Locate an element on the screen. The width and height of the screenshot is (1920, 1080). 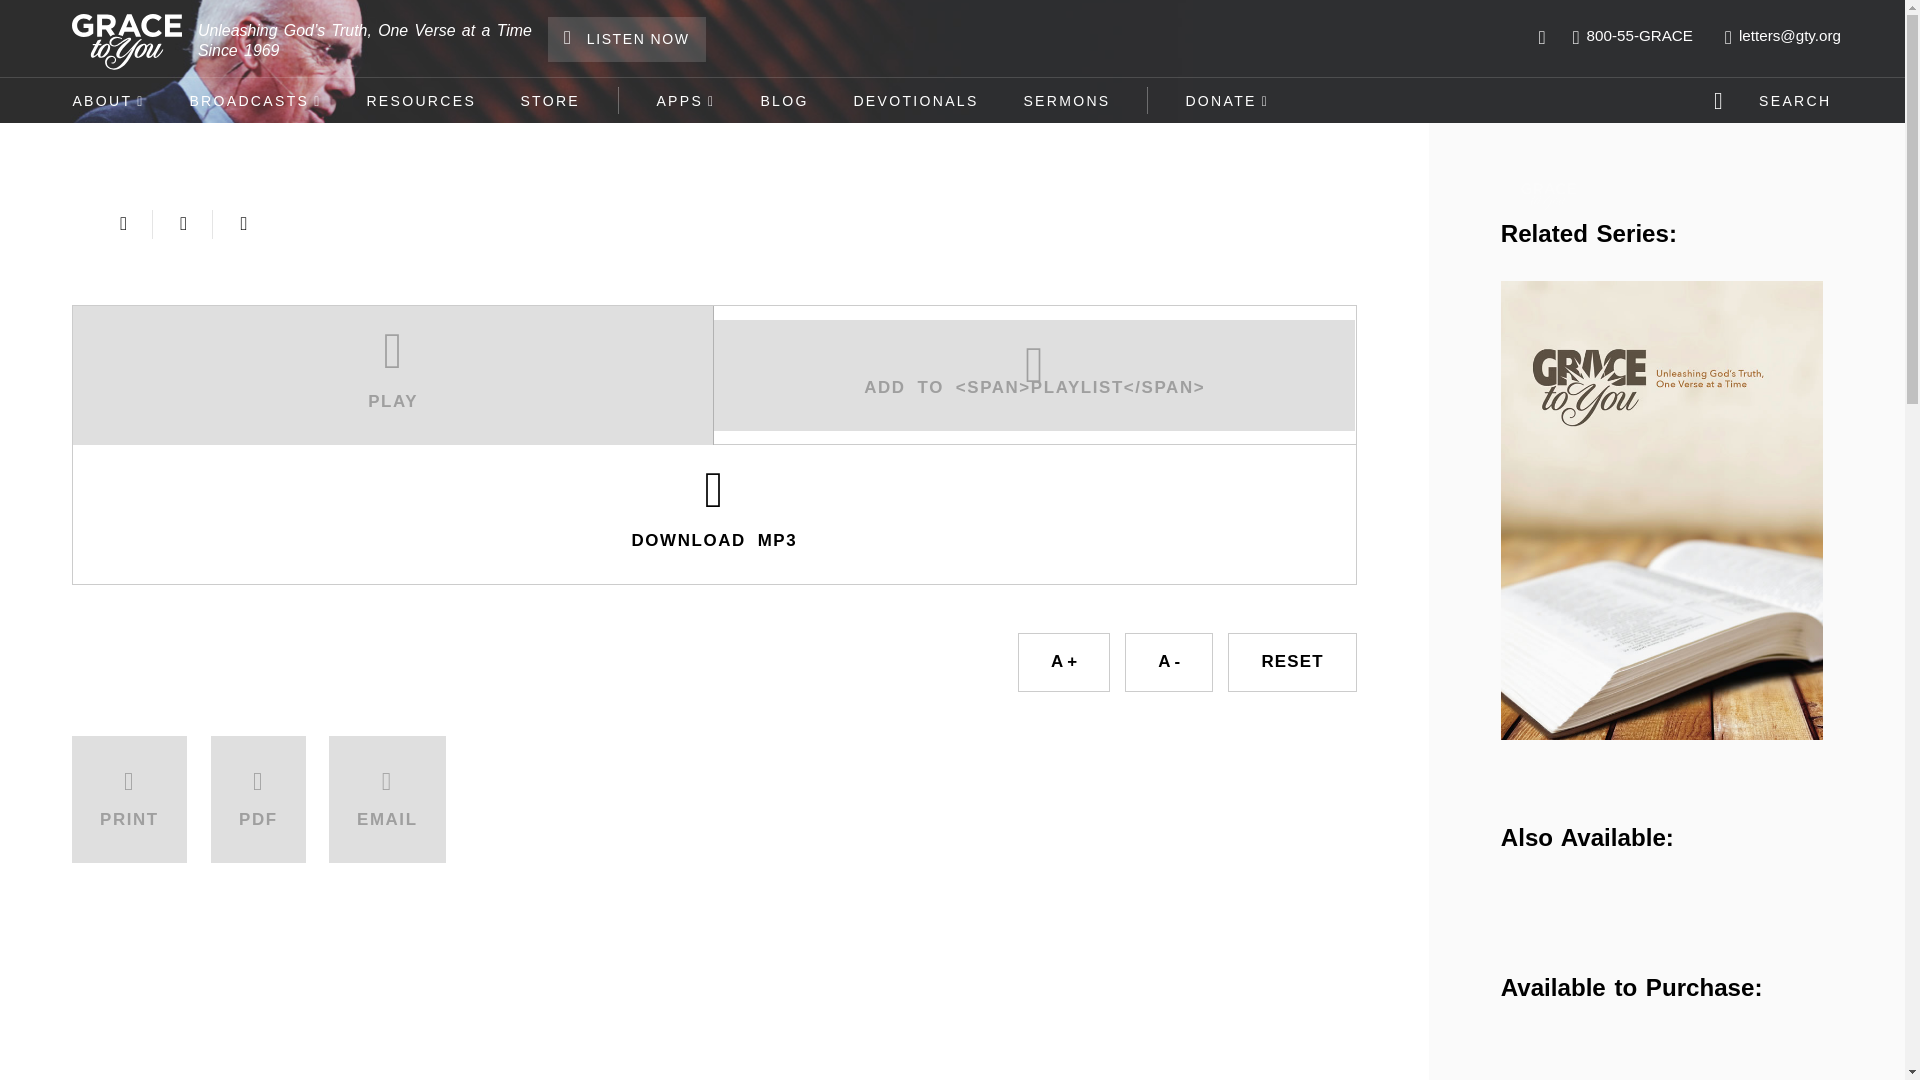
LISTEN NOW is located at coordinates (626, 39).